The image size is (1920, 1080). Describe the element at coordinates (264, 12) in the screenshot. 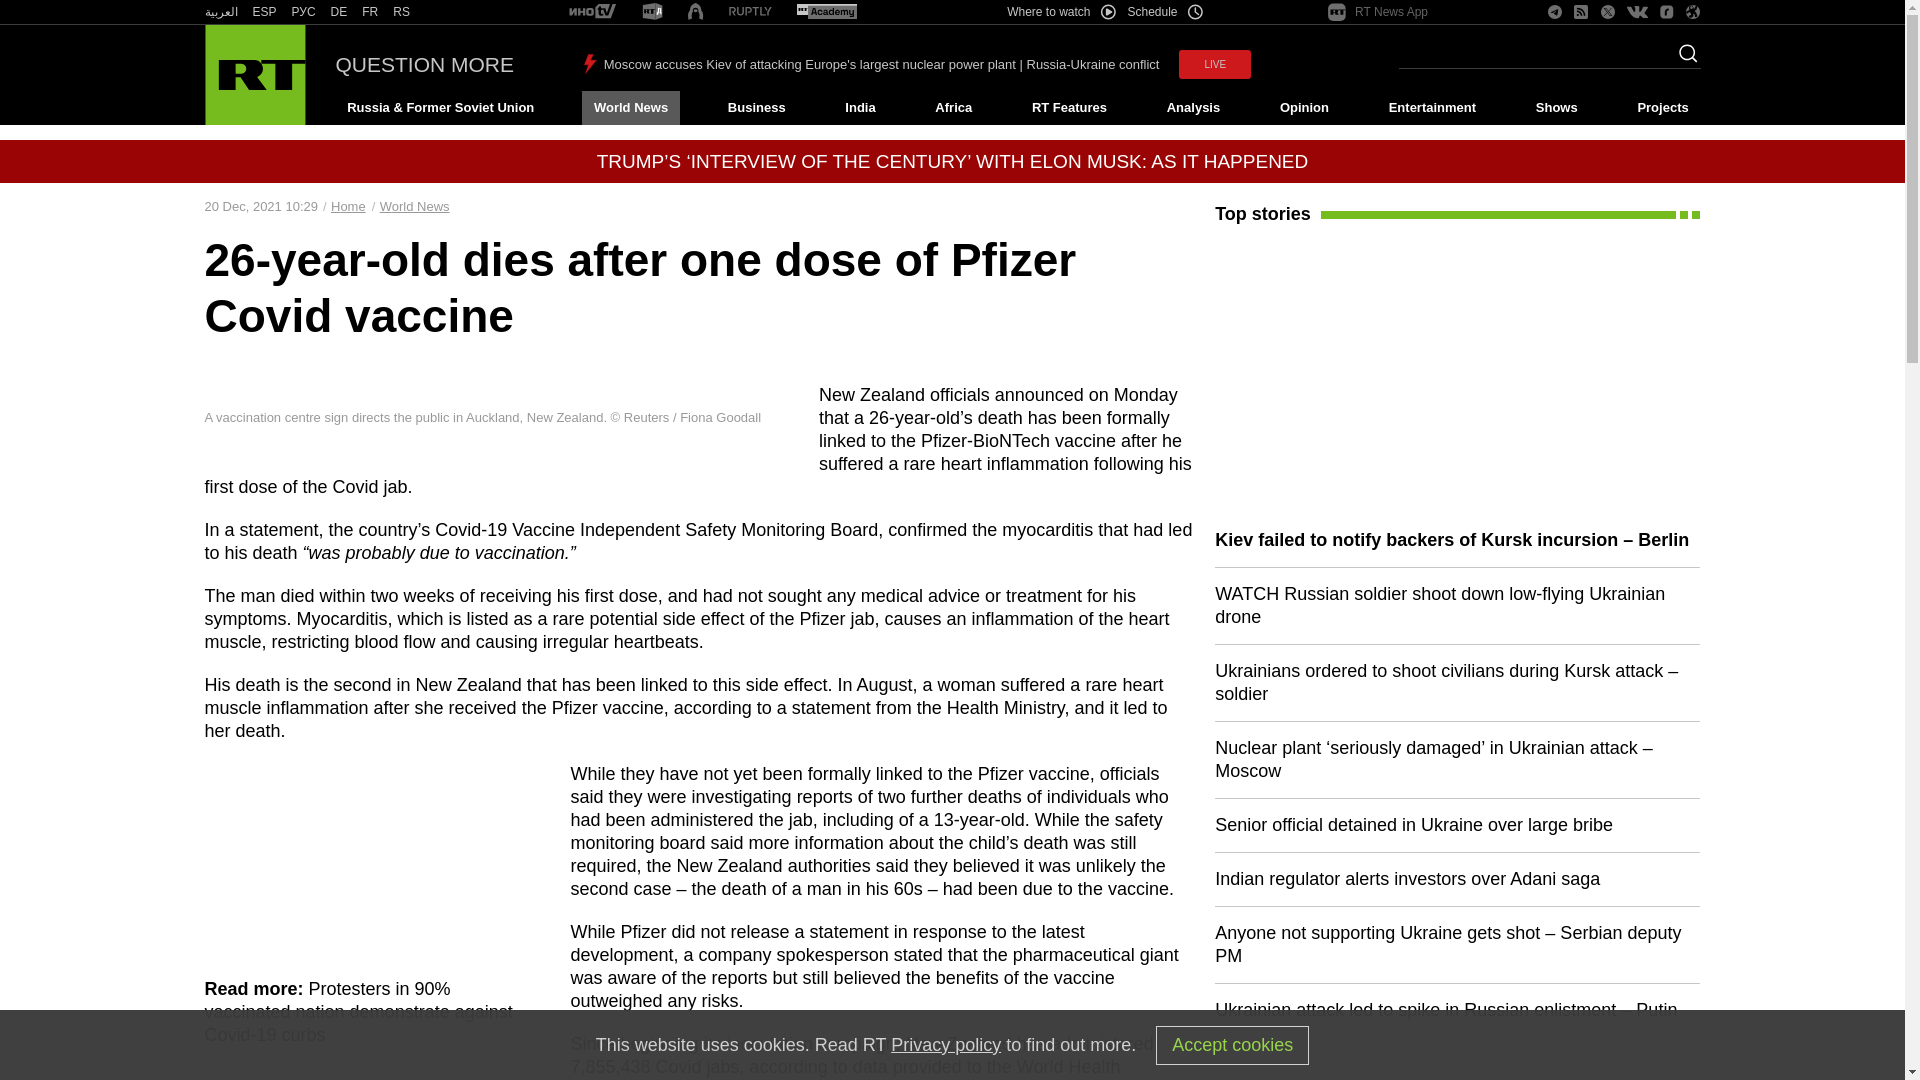

I see `RT ` at that location.